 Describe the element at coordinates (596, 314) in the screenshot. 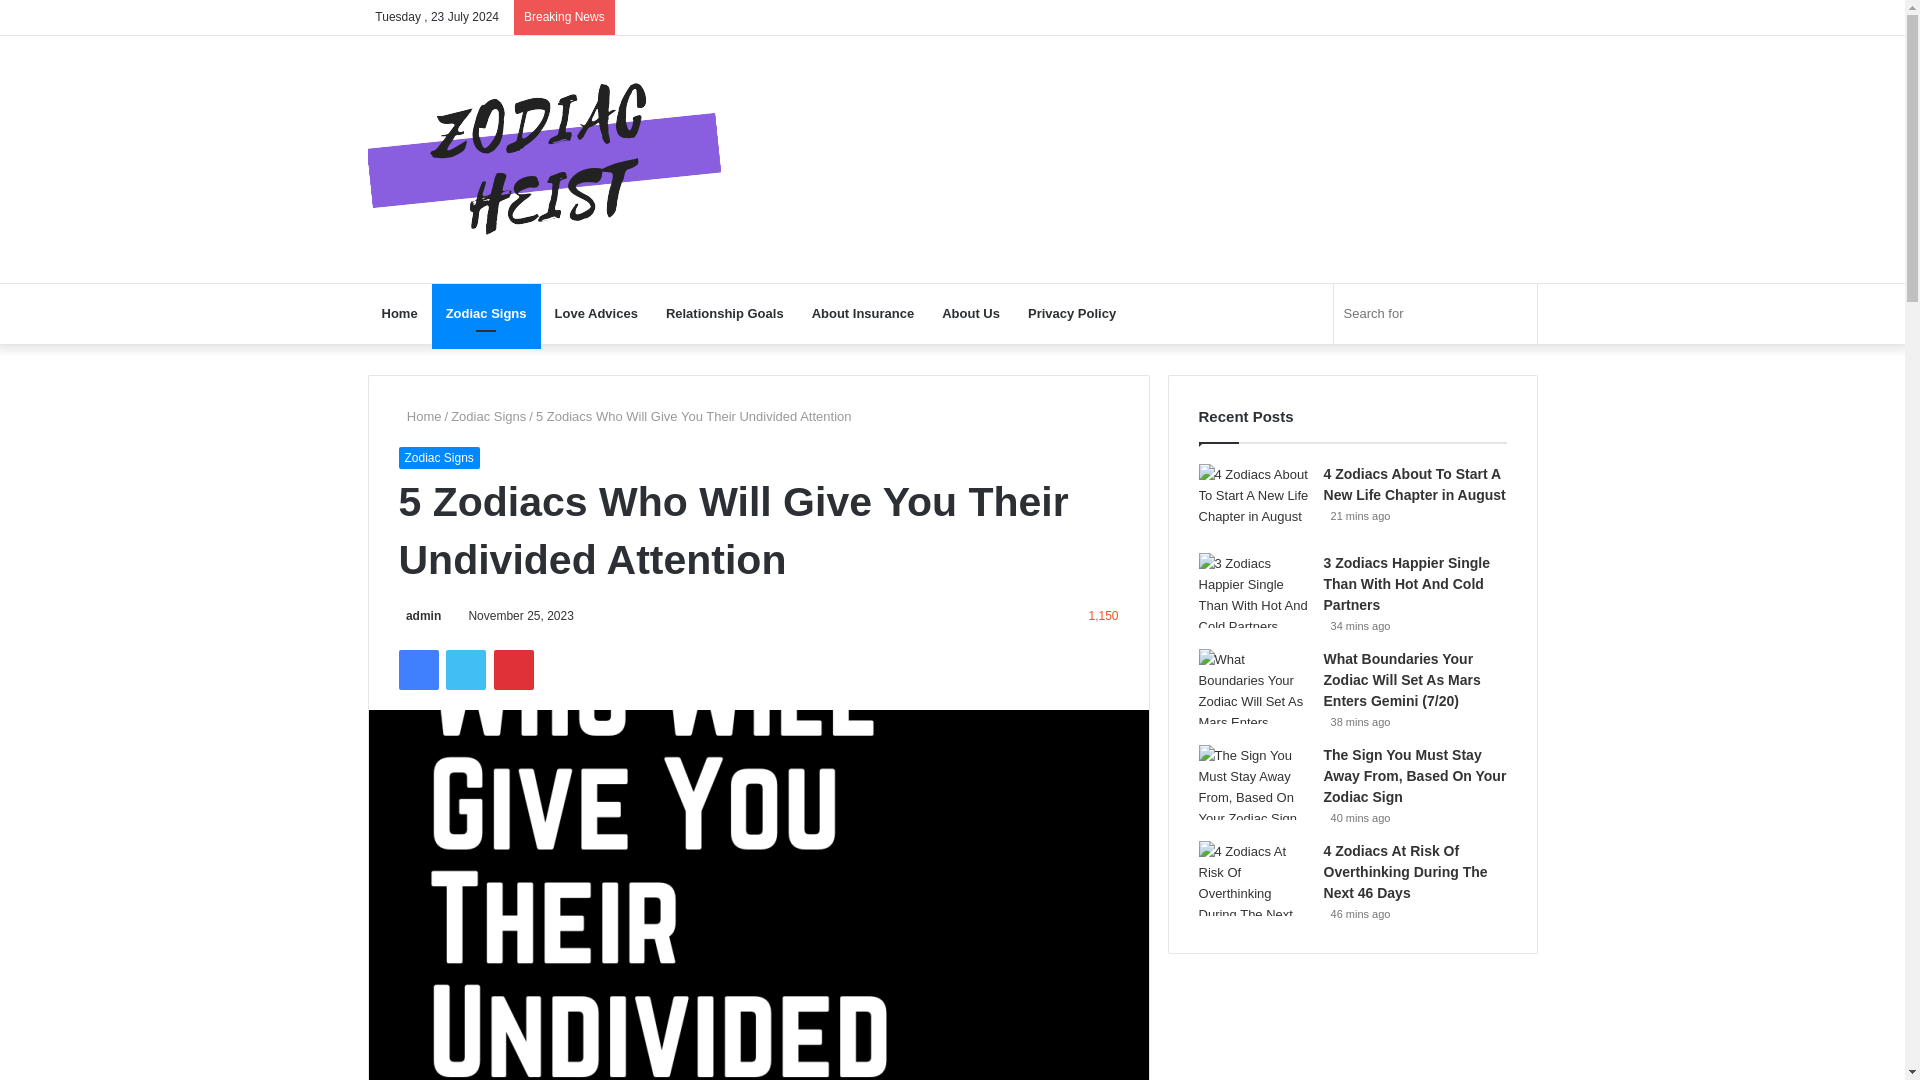

I see `Love Advices` at that location.